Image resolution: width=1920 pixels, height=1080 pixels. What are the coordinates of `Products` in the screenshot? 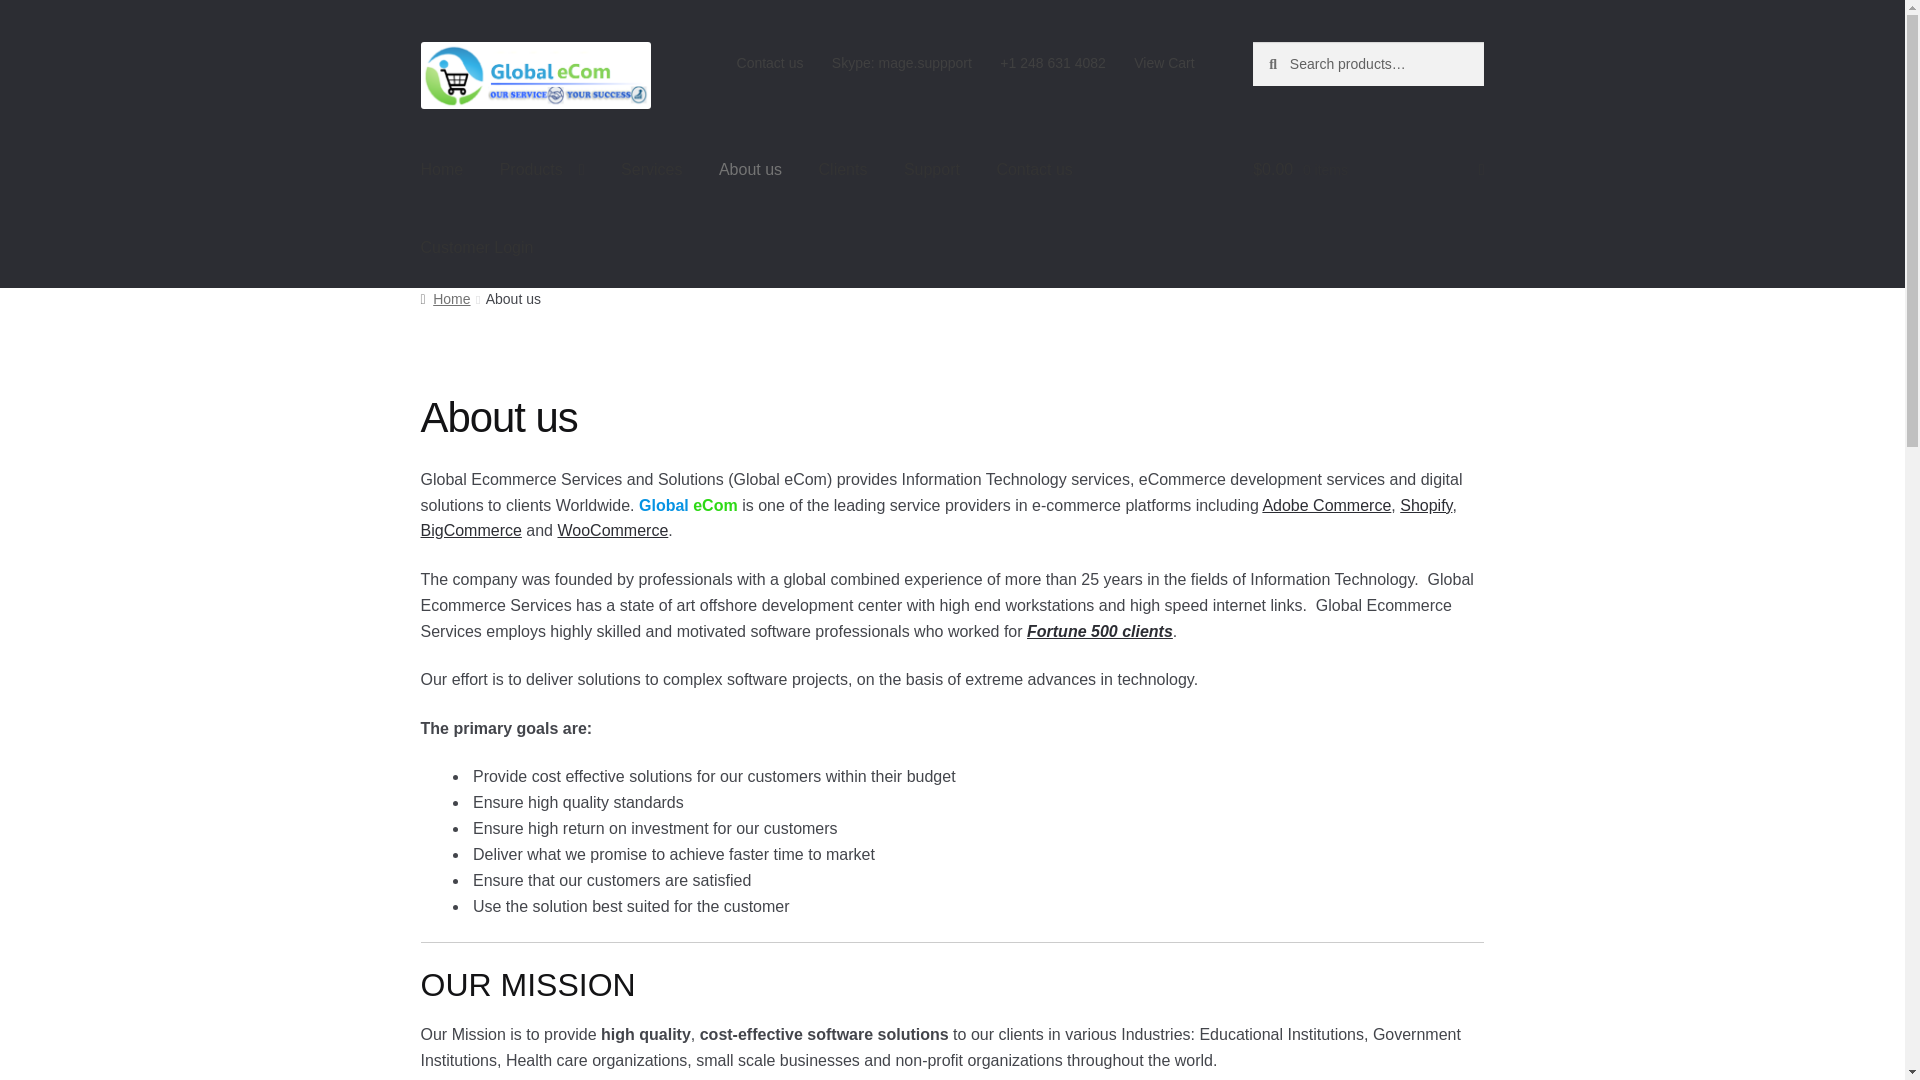 It's located at (542, 170).